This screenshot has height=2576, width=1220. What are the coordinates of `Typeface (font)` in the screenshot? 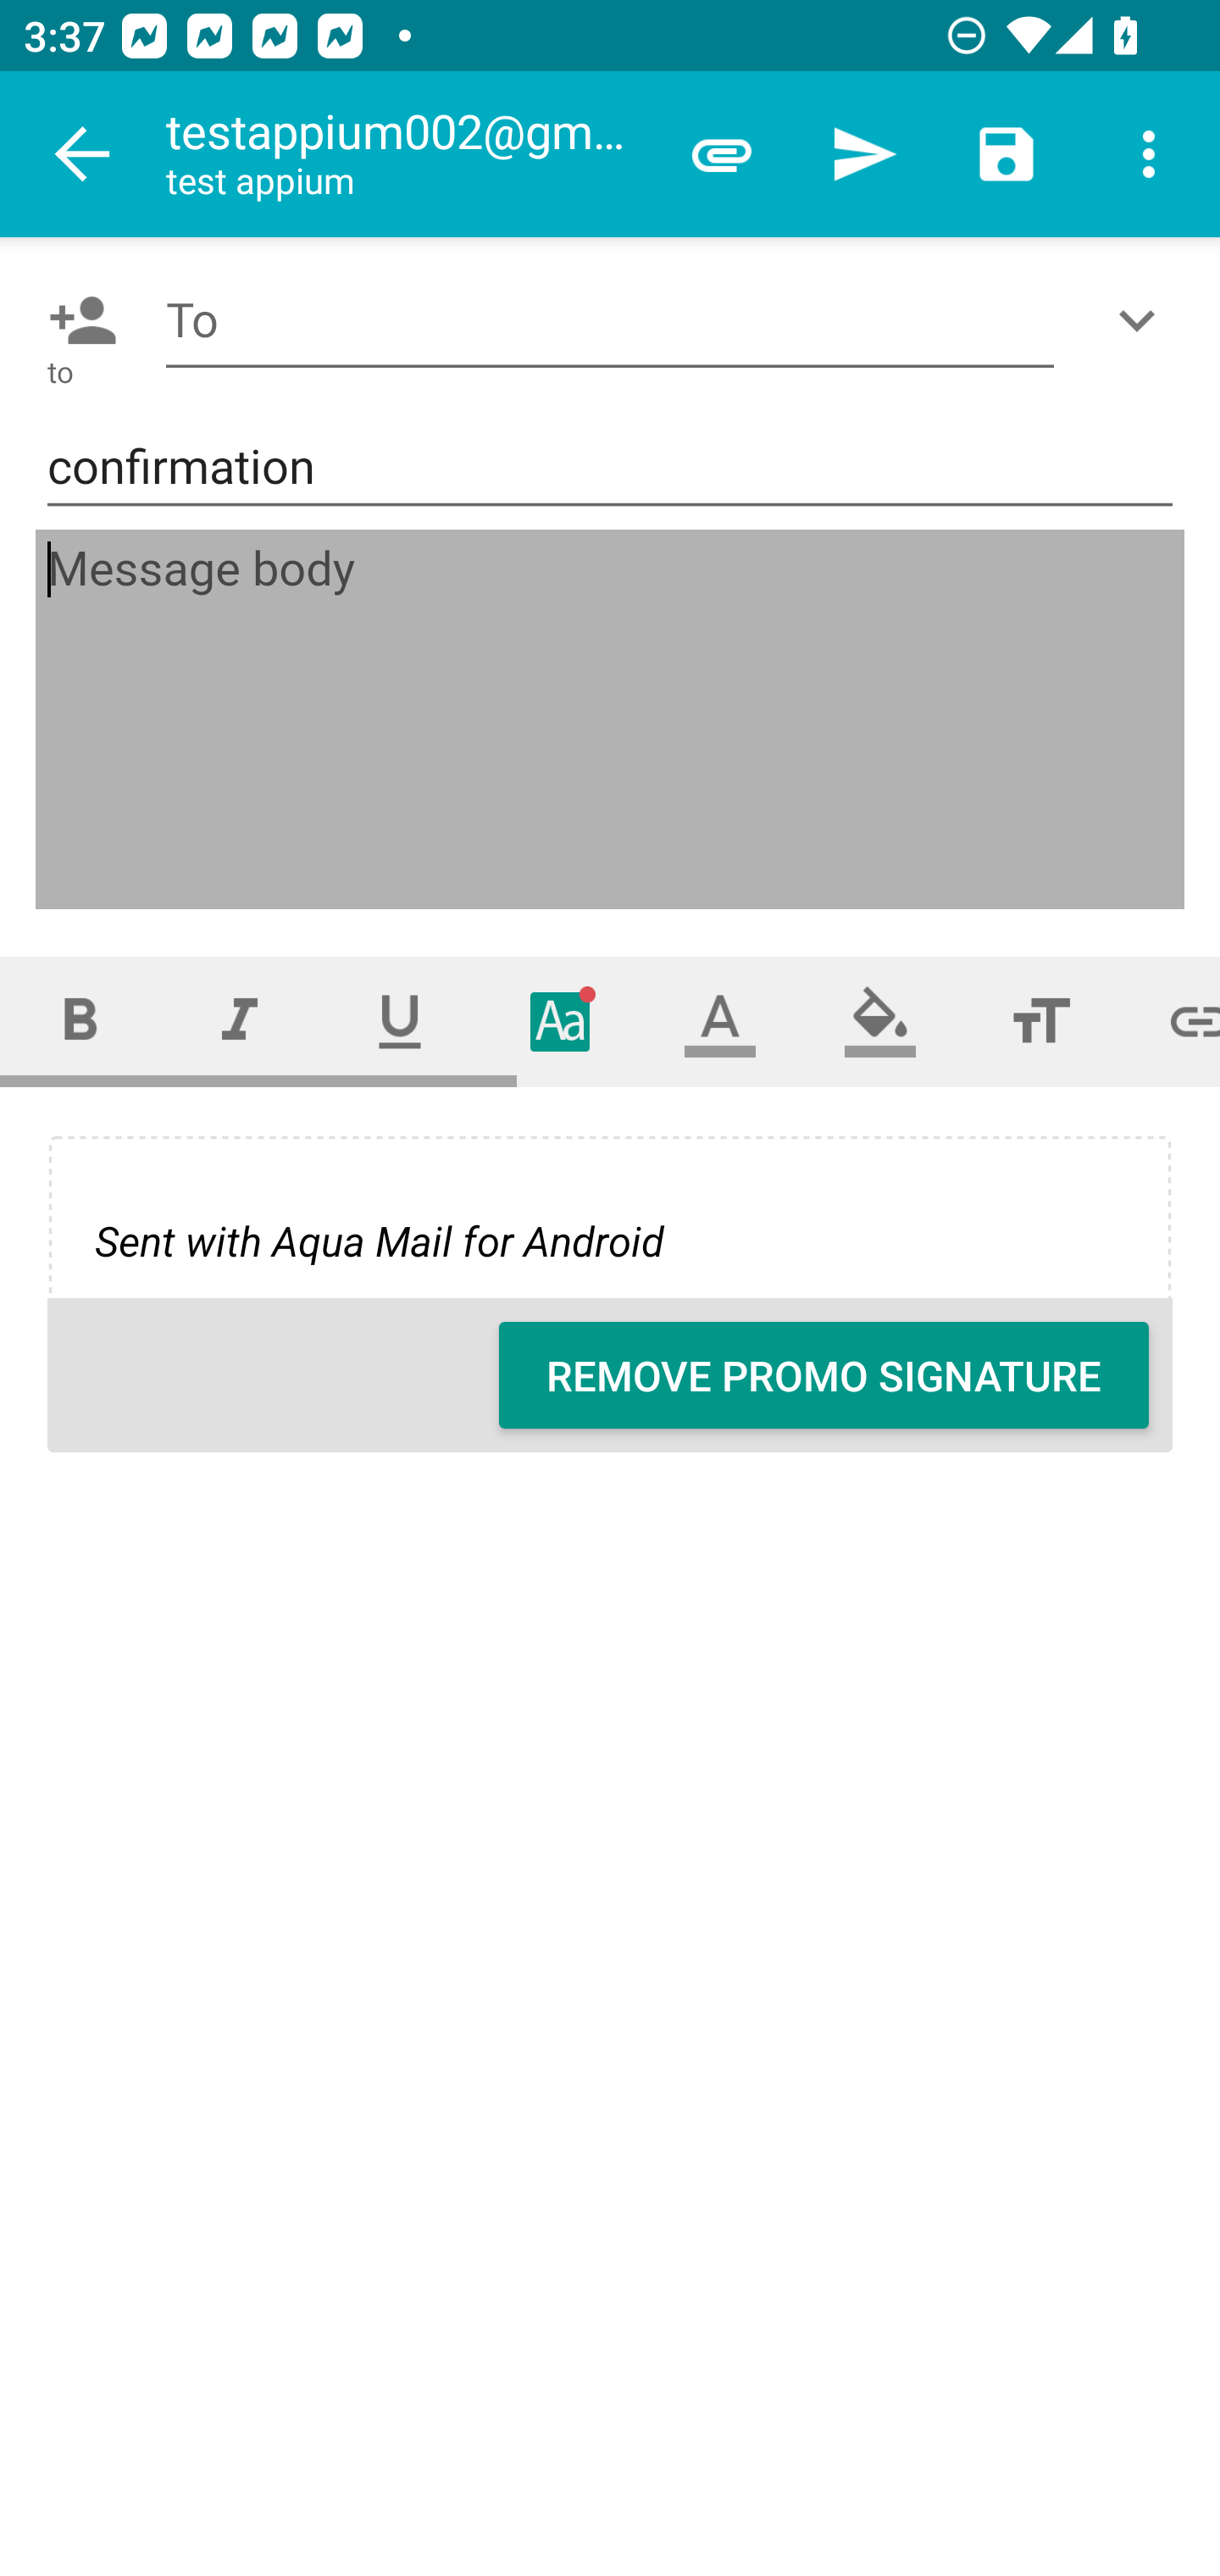 It's located at (561, 1020).